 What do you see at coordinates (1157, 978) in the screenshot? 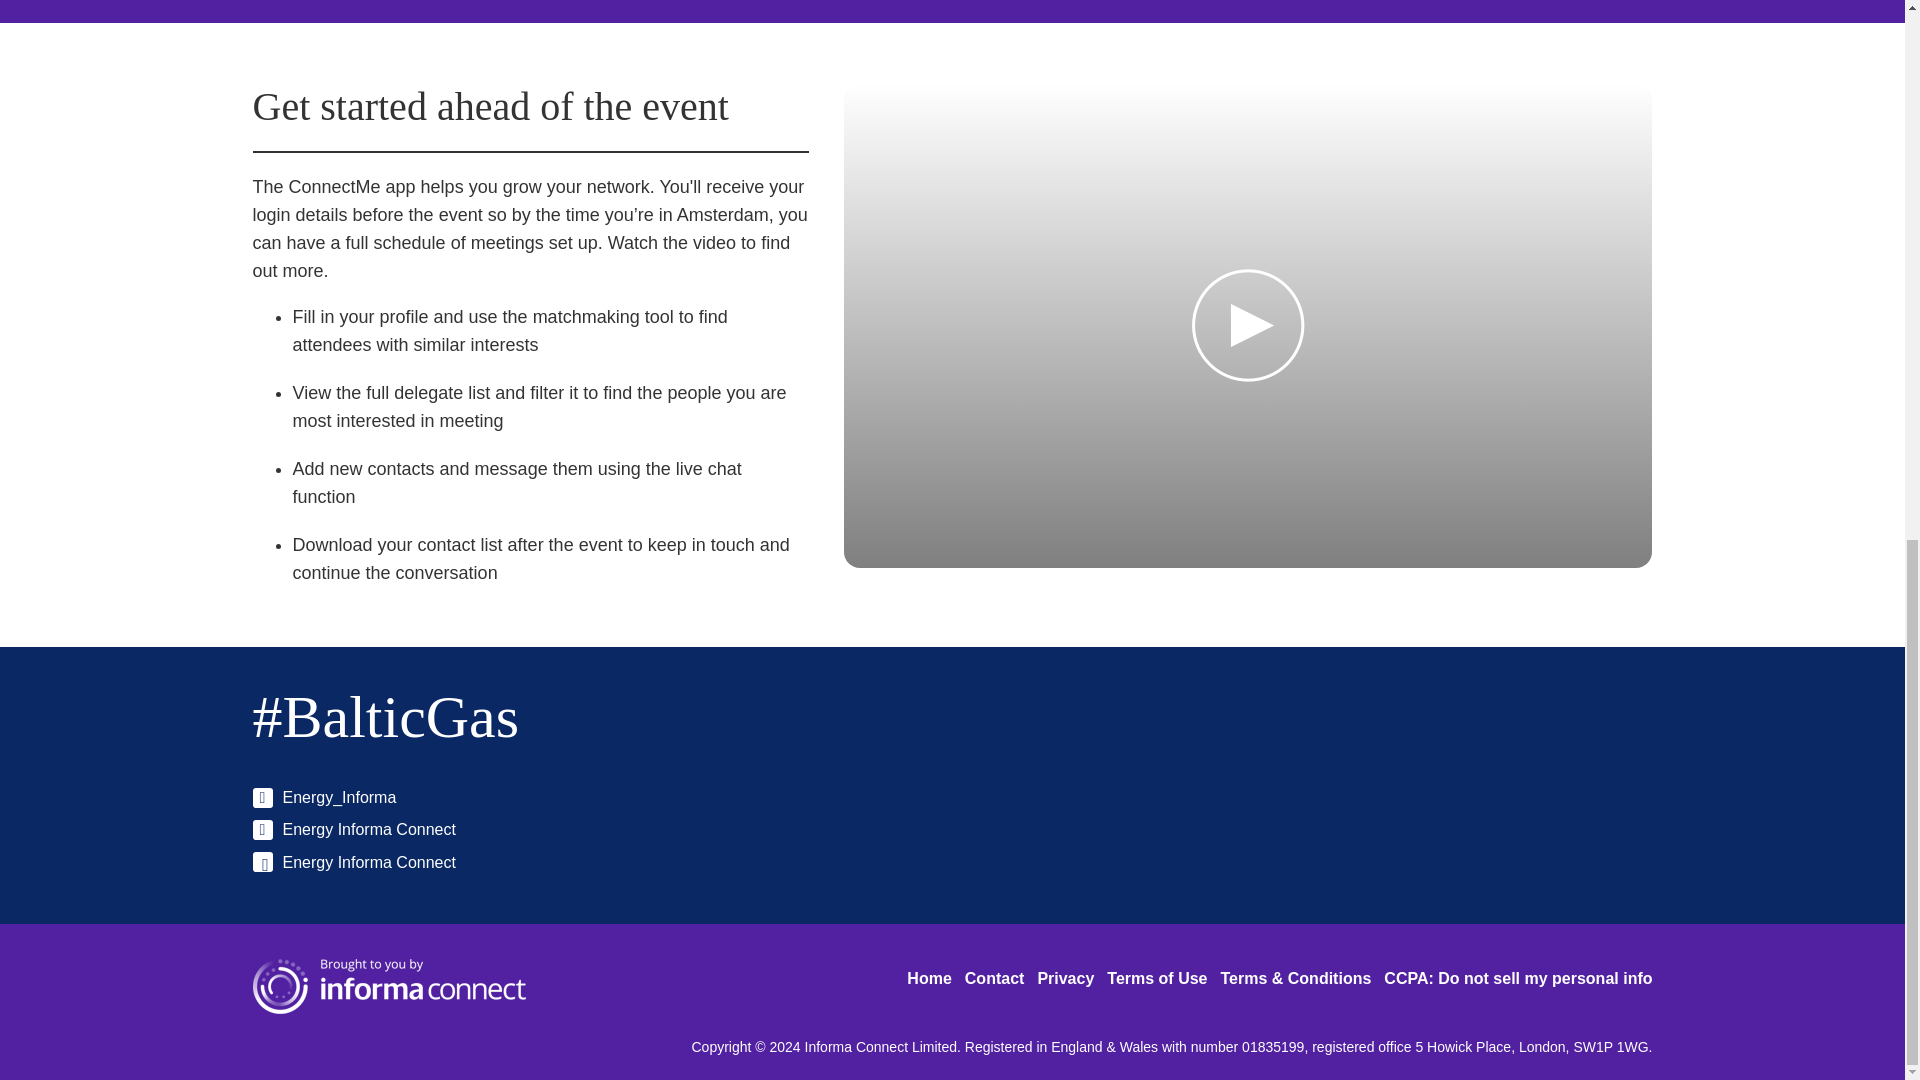
I see `Terms of Use` at bounding box center [1157, 978].